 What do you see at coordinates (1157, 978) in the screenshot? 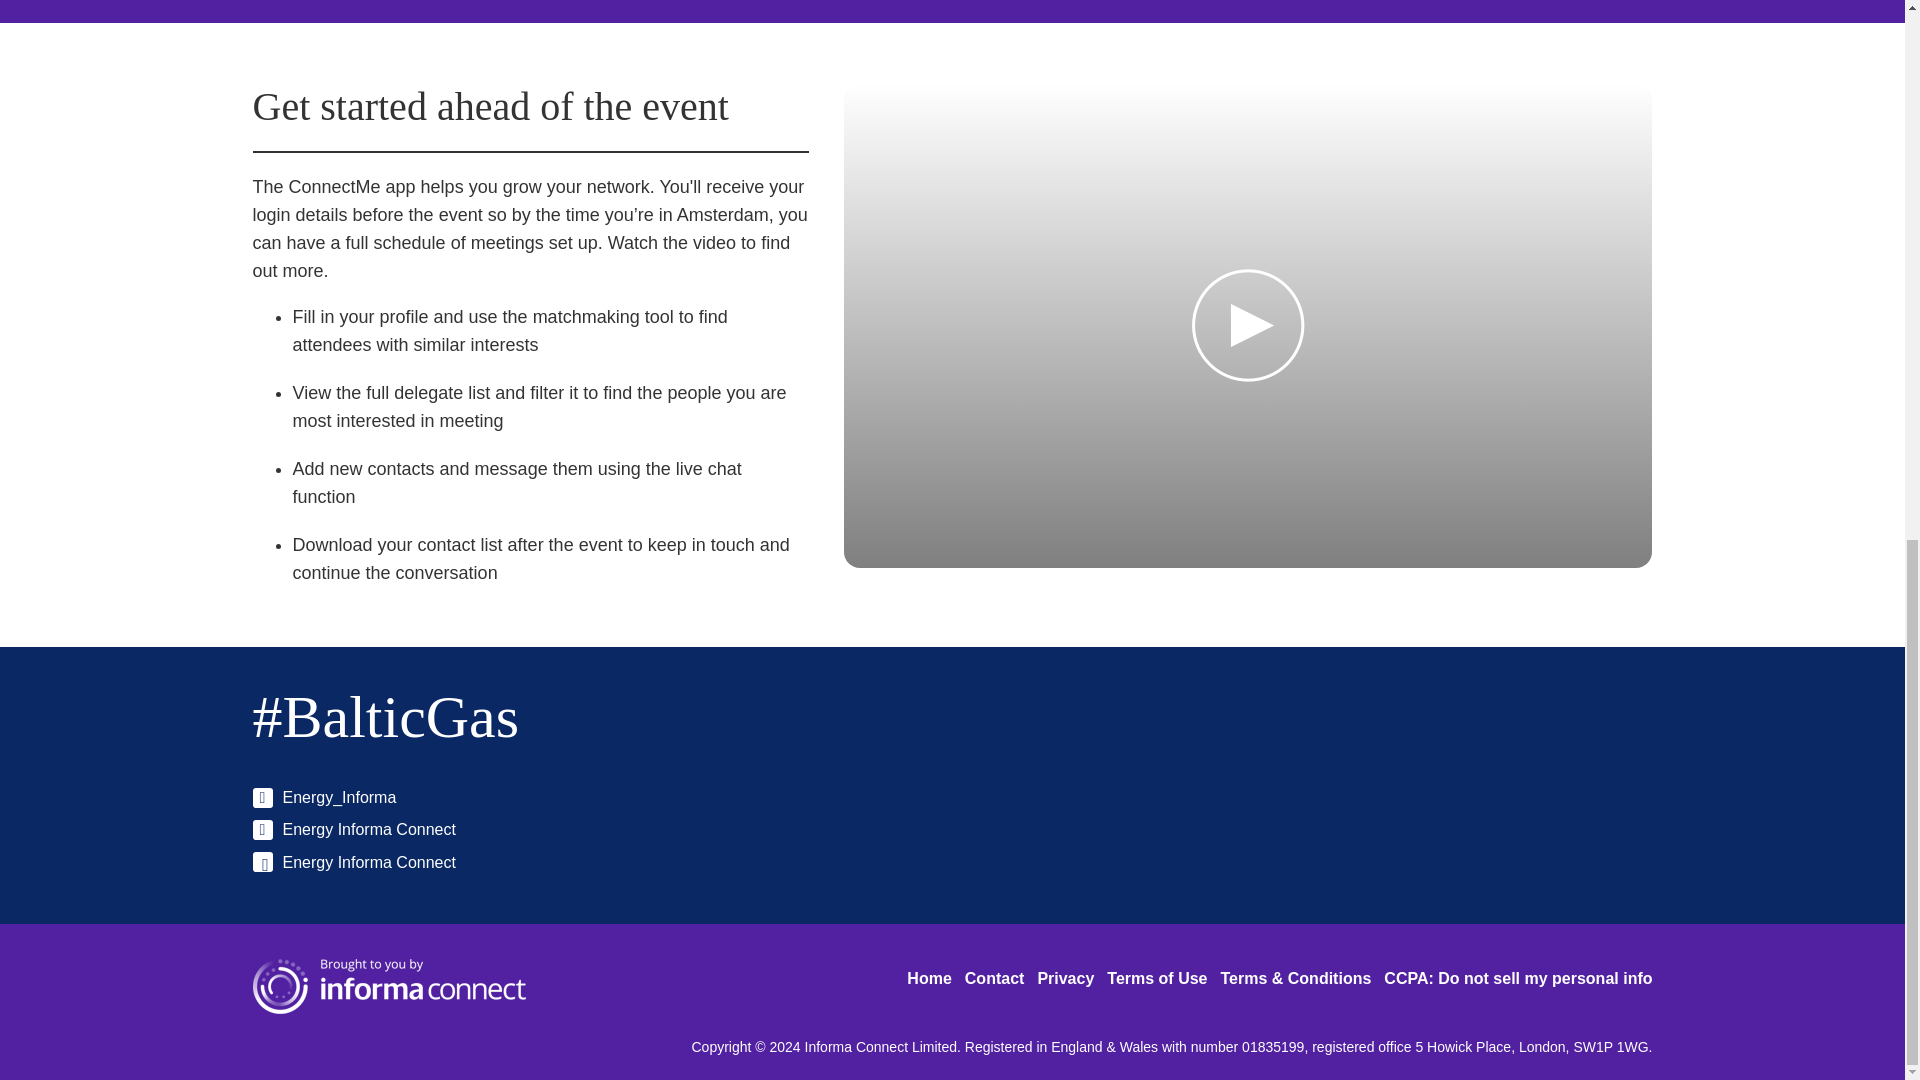
I see `Terms of Use` at bounding box center [1157, 978].